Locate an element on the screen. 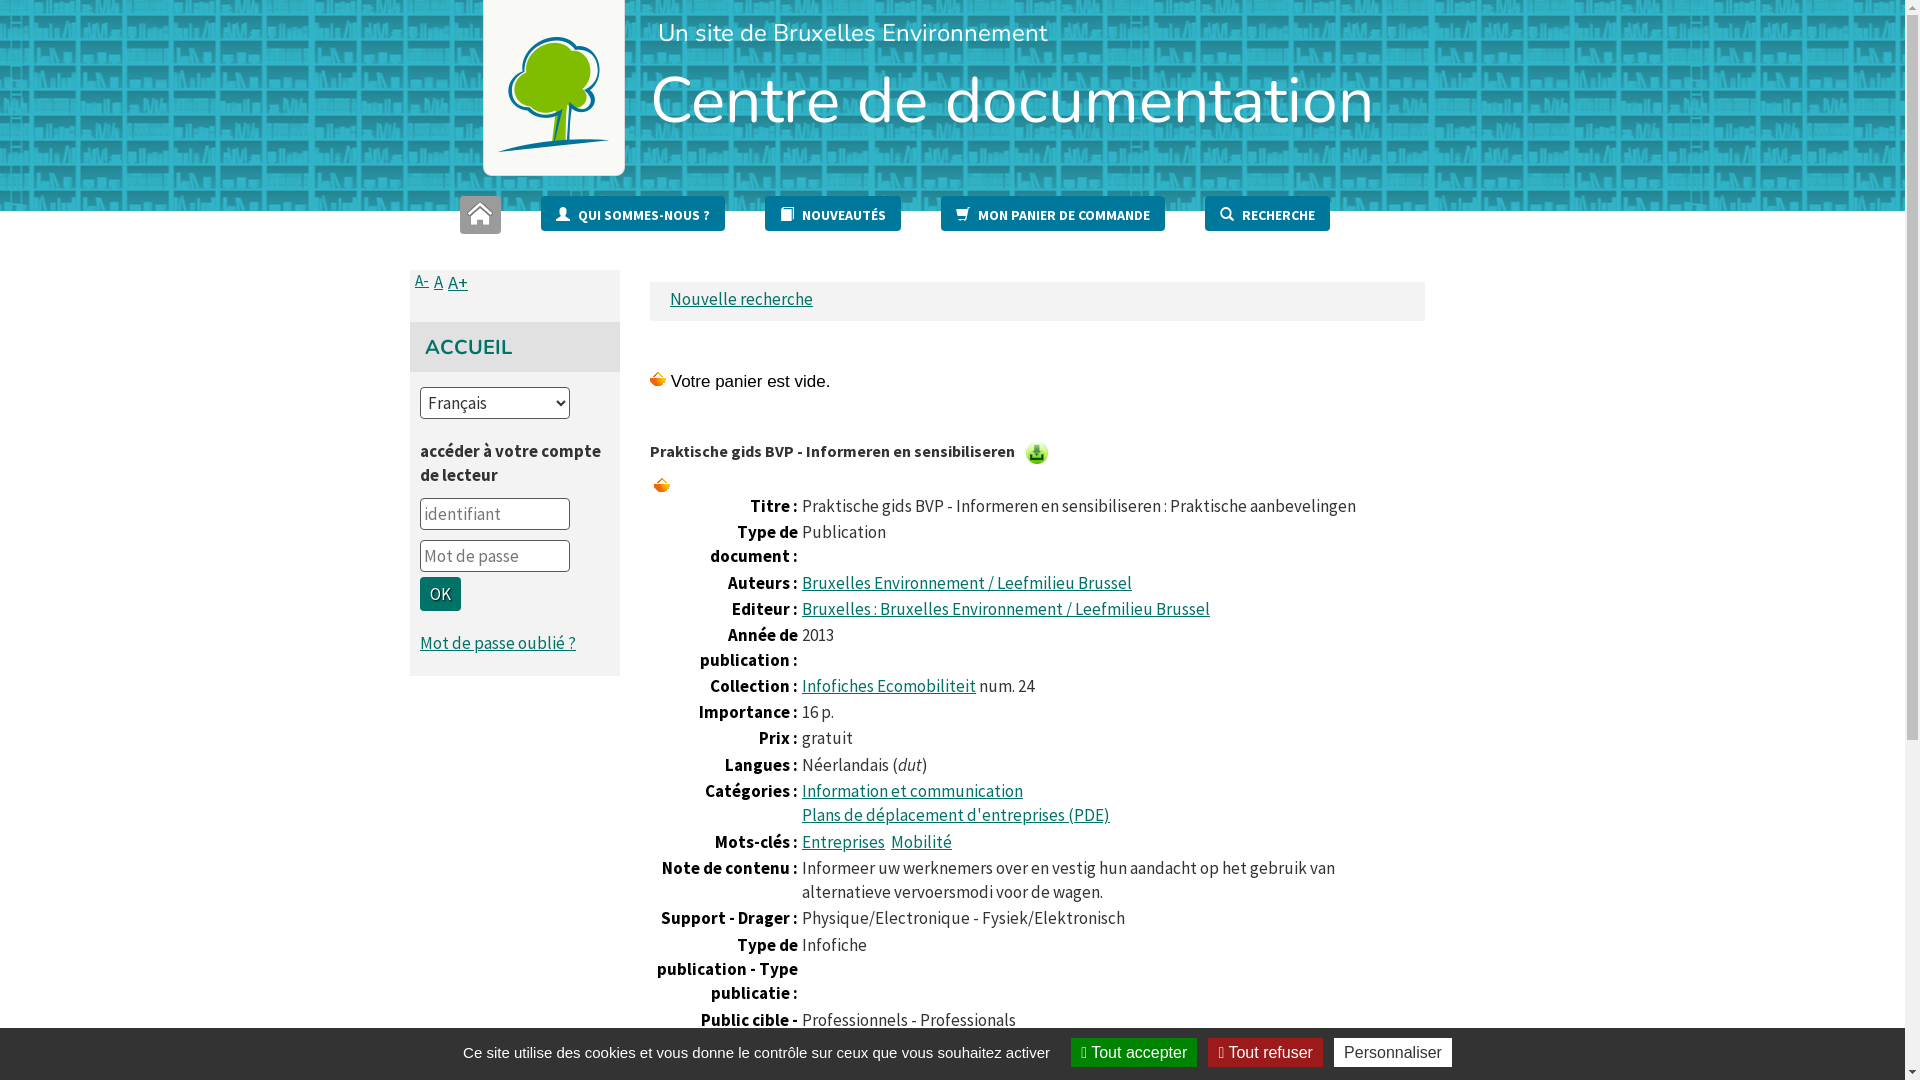 Image resolution: width=1920 pixels, height=1080 pixels. A- is located at coordinates (422, 280).